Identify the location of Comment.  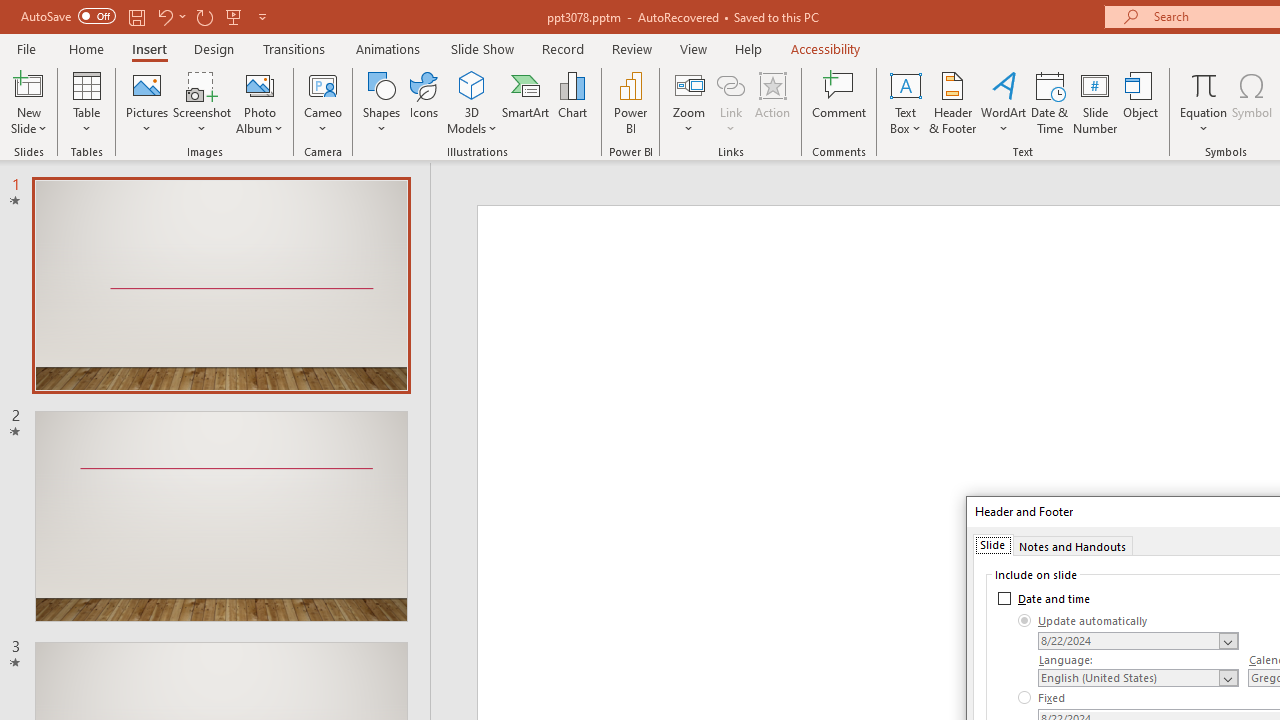
(840, 102).